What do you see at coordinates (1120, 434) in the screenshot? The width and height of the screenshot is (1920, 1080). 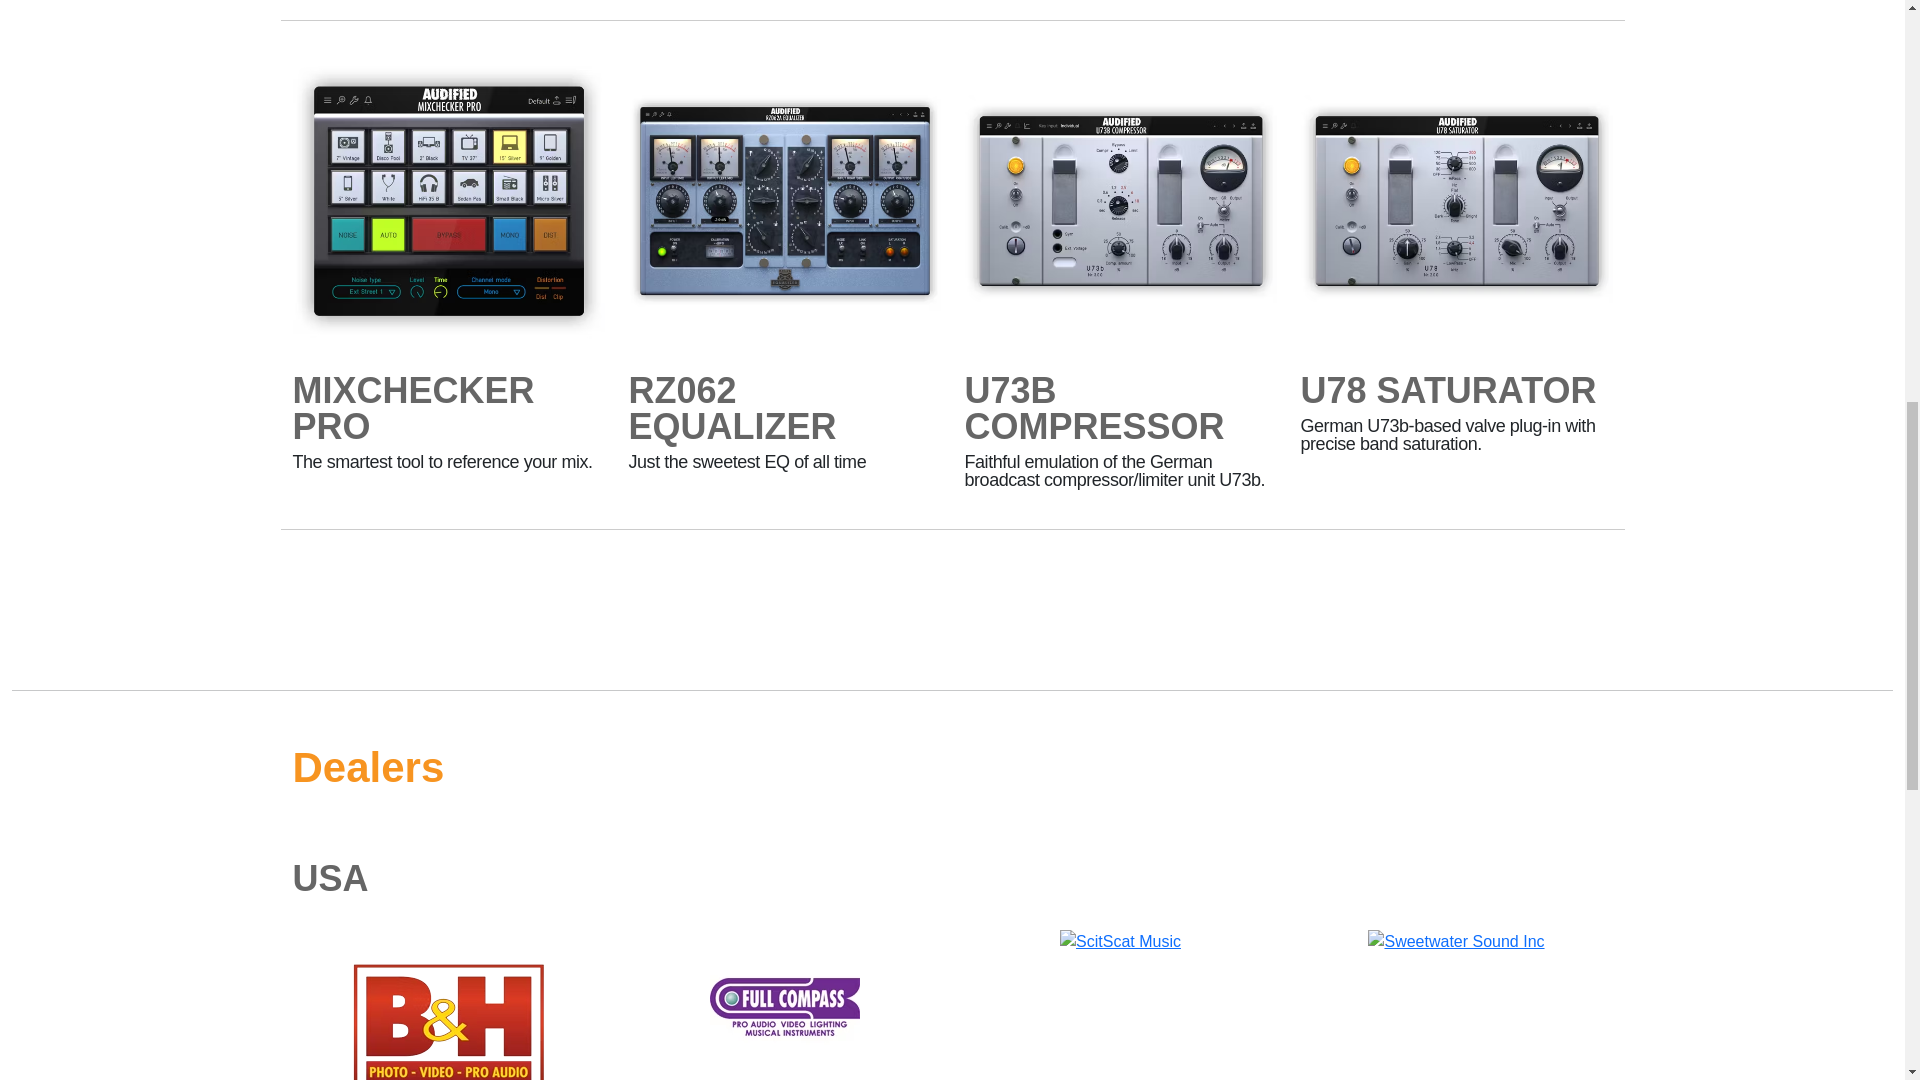 I see `U73B COMPRESSOR` at bounding box center [1120, 434].